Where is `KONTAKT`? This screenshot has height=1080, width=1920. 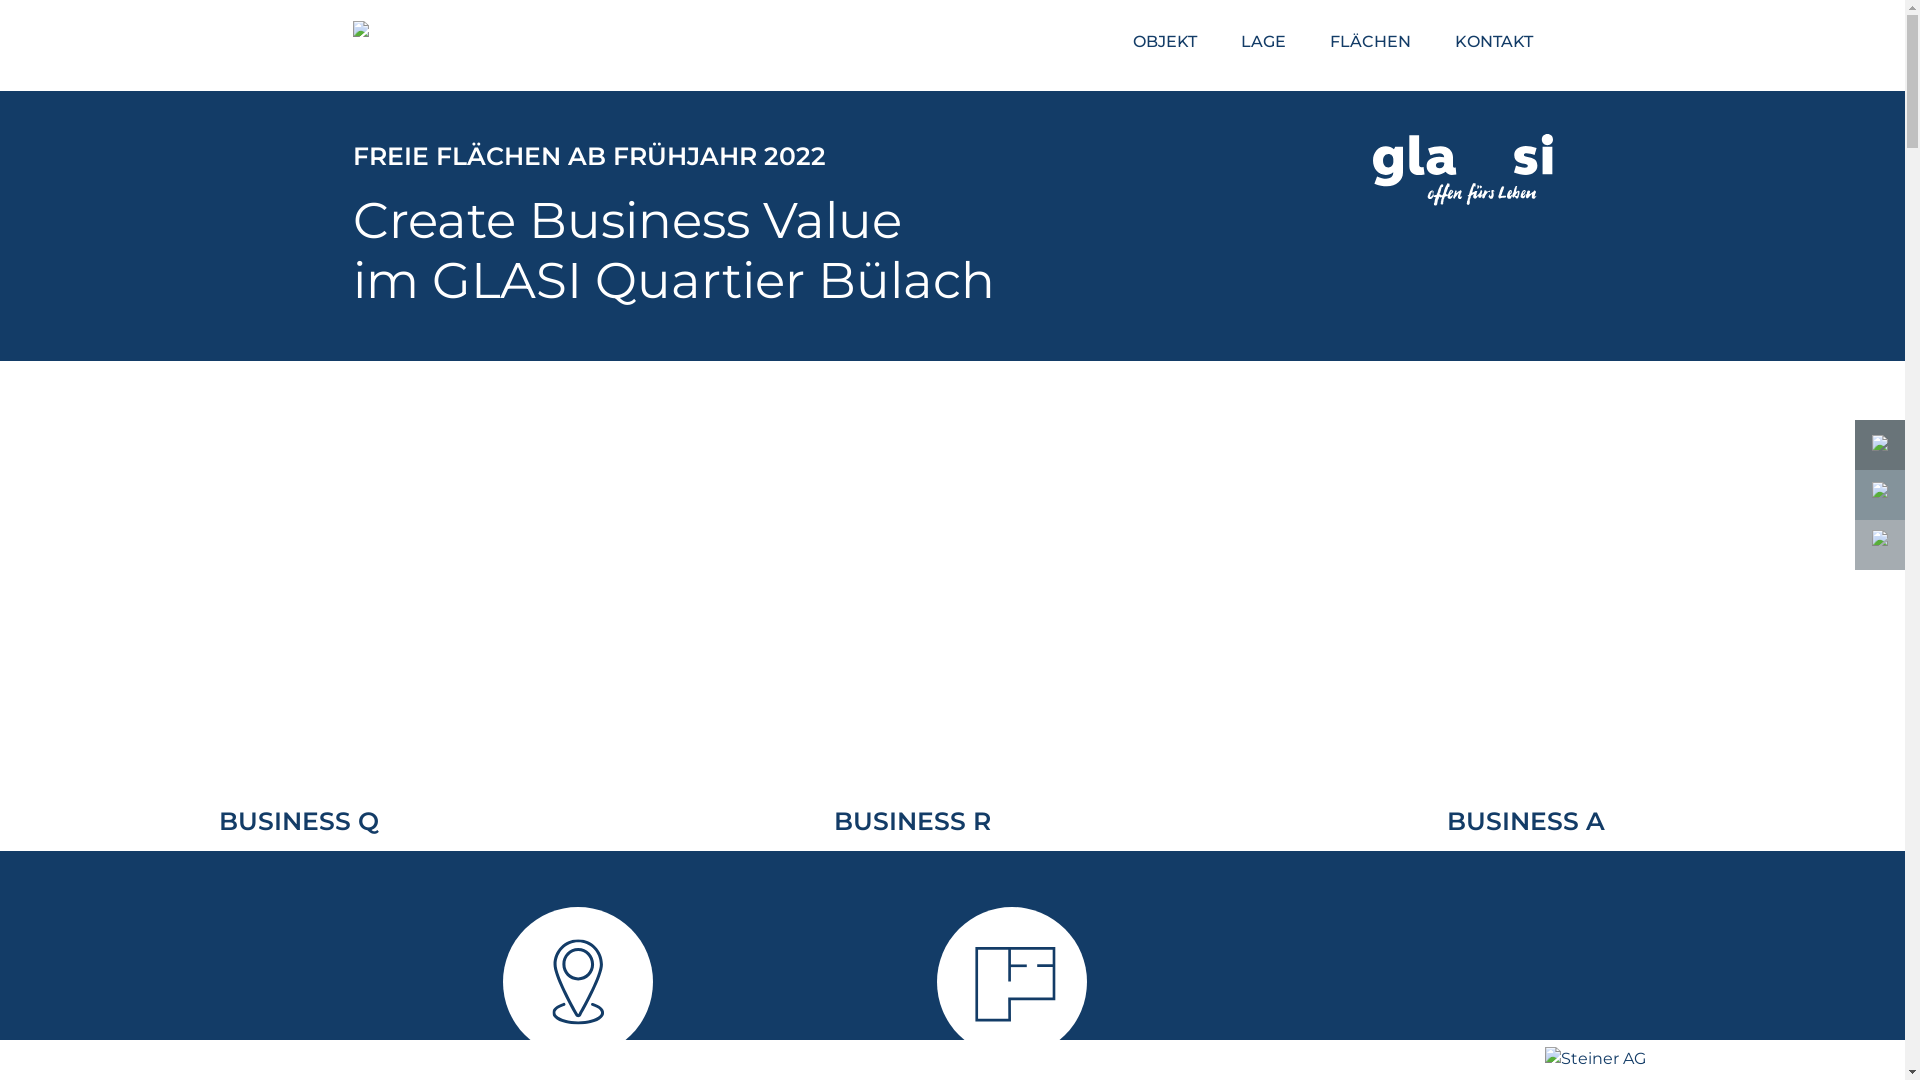 KONTAKT is located at coordinates (1493, 42).